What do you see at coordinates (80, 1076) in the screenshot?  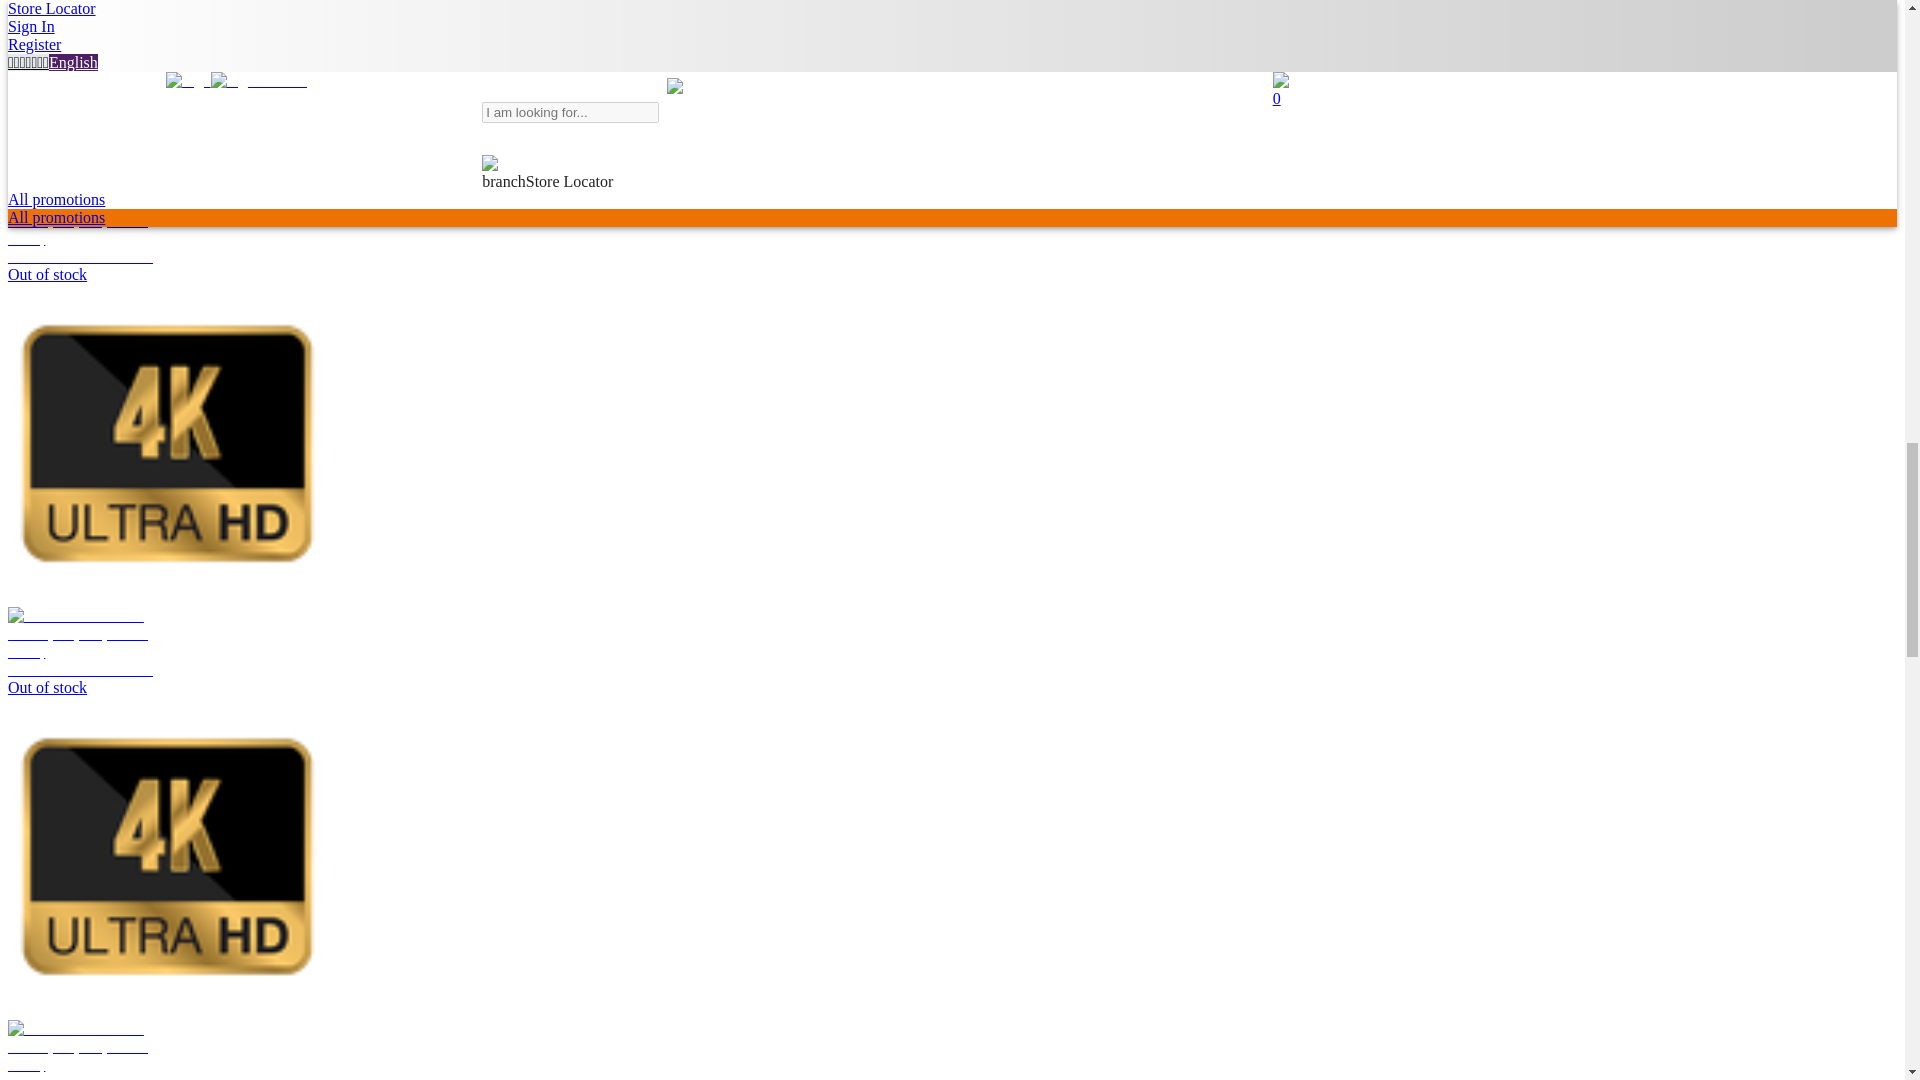 I see `Out of stock` at bounding box center [80, 1076].